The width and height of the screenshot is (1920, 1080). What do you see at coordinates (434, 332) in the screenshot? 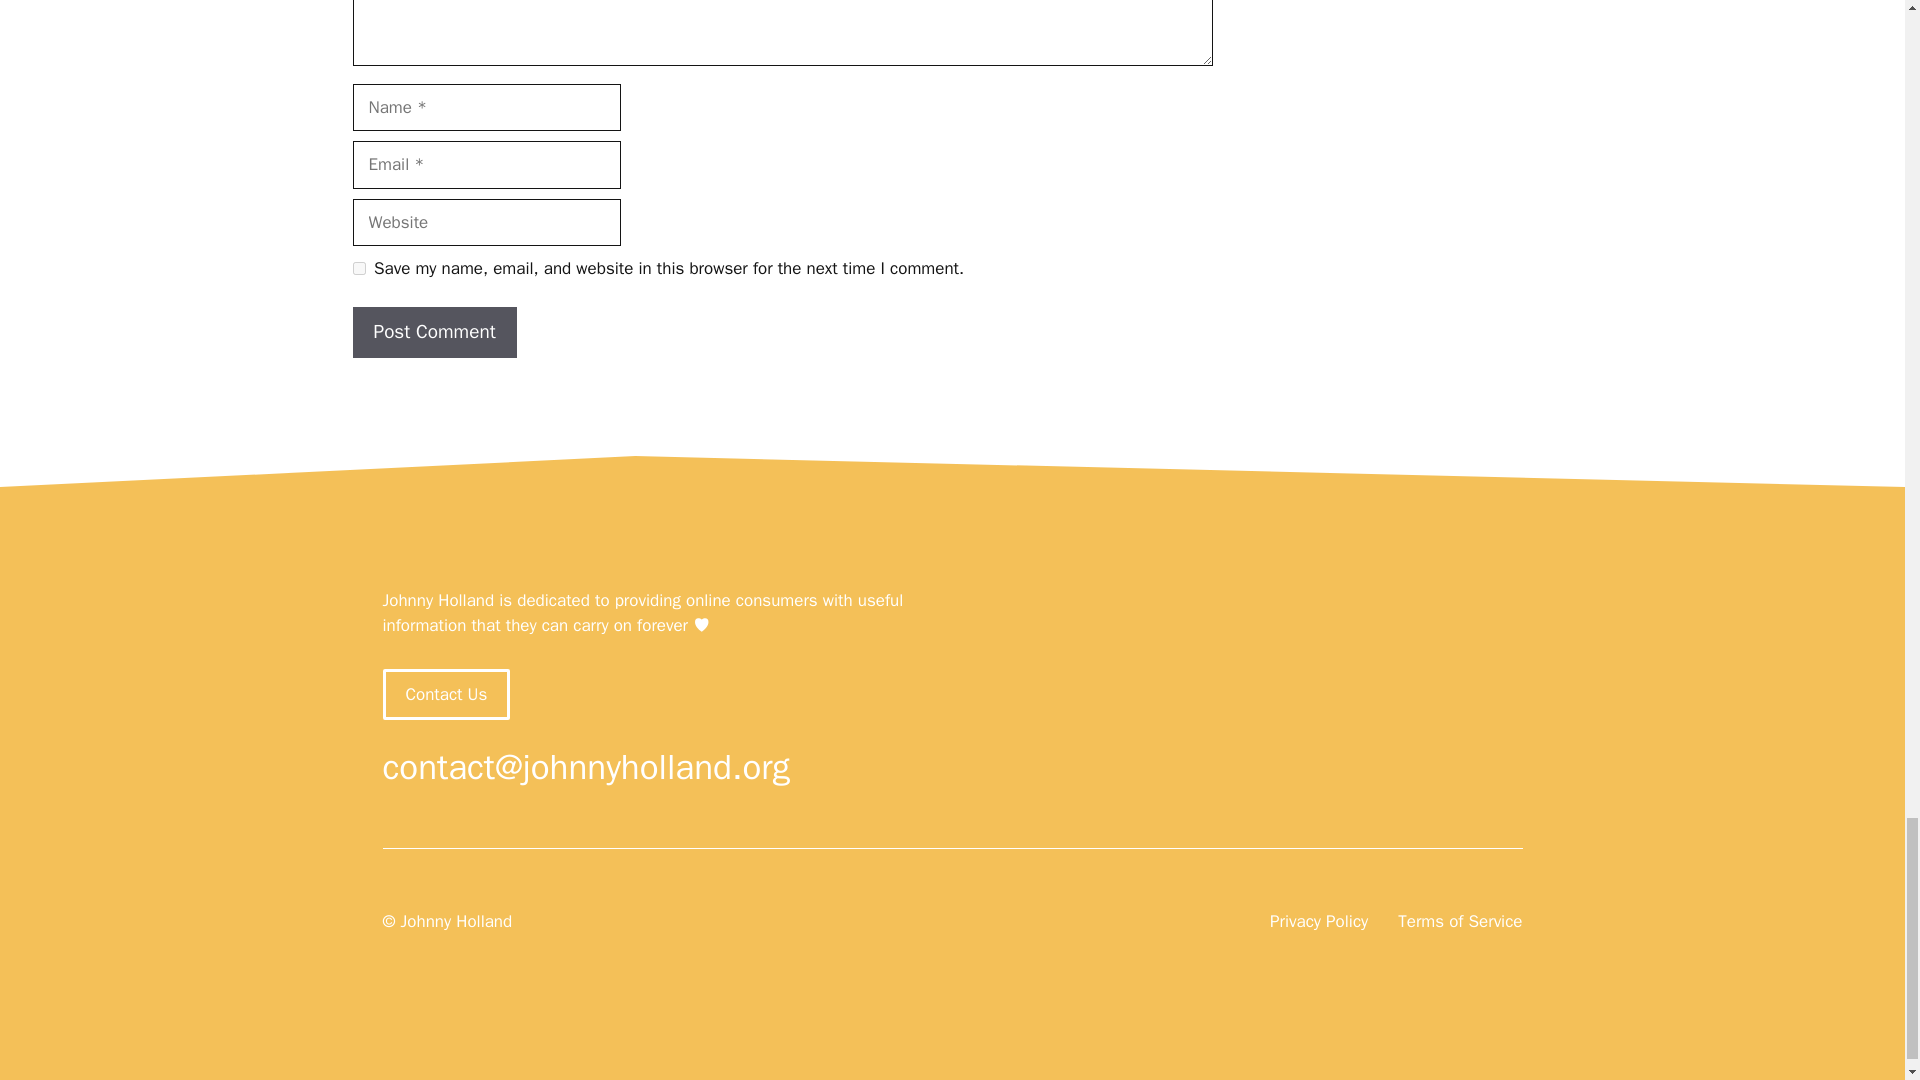
I see `Post Comment` at bounding box center [434, 332].